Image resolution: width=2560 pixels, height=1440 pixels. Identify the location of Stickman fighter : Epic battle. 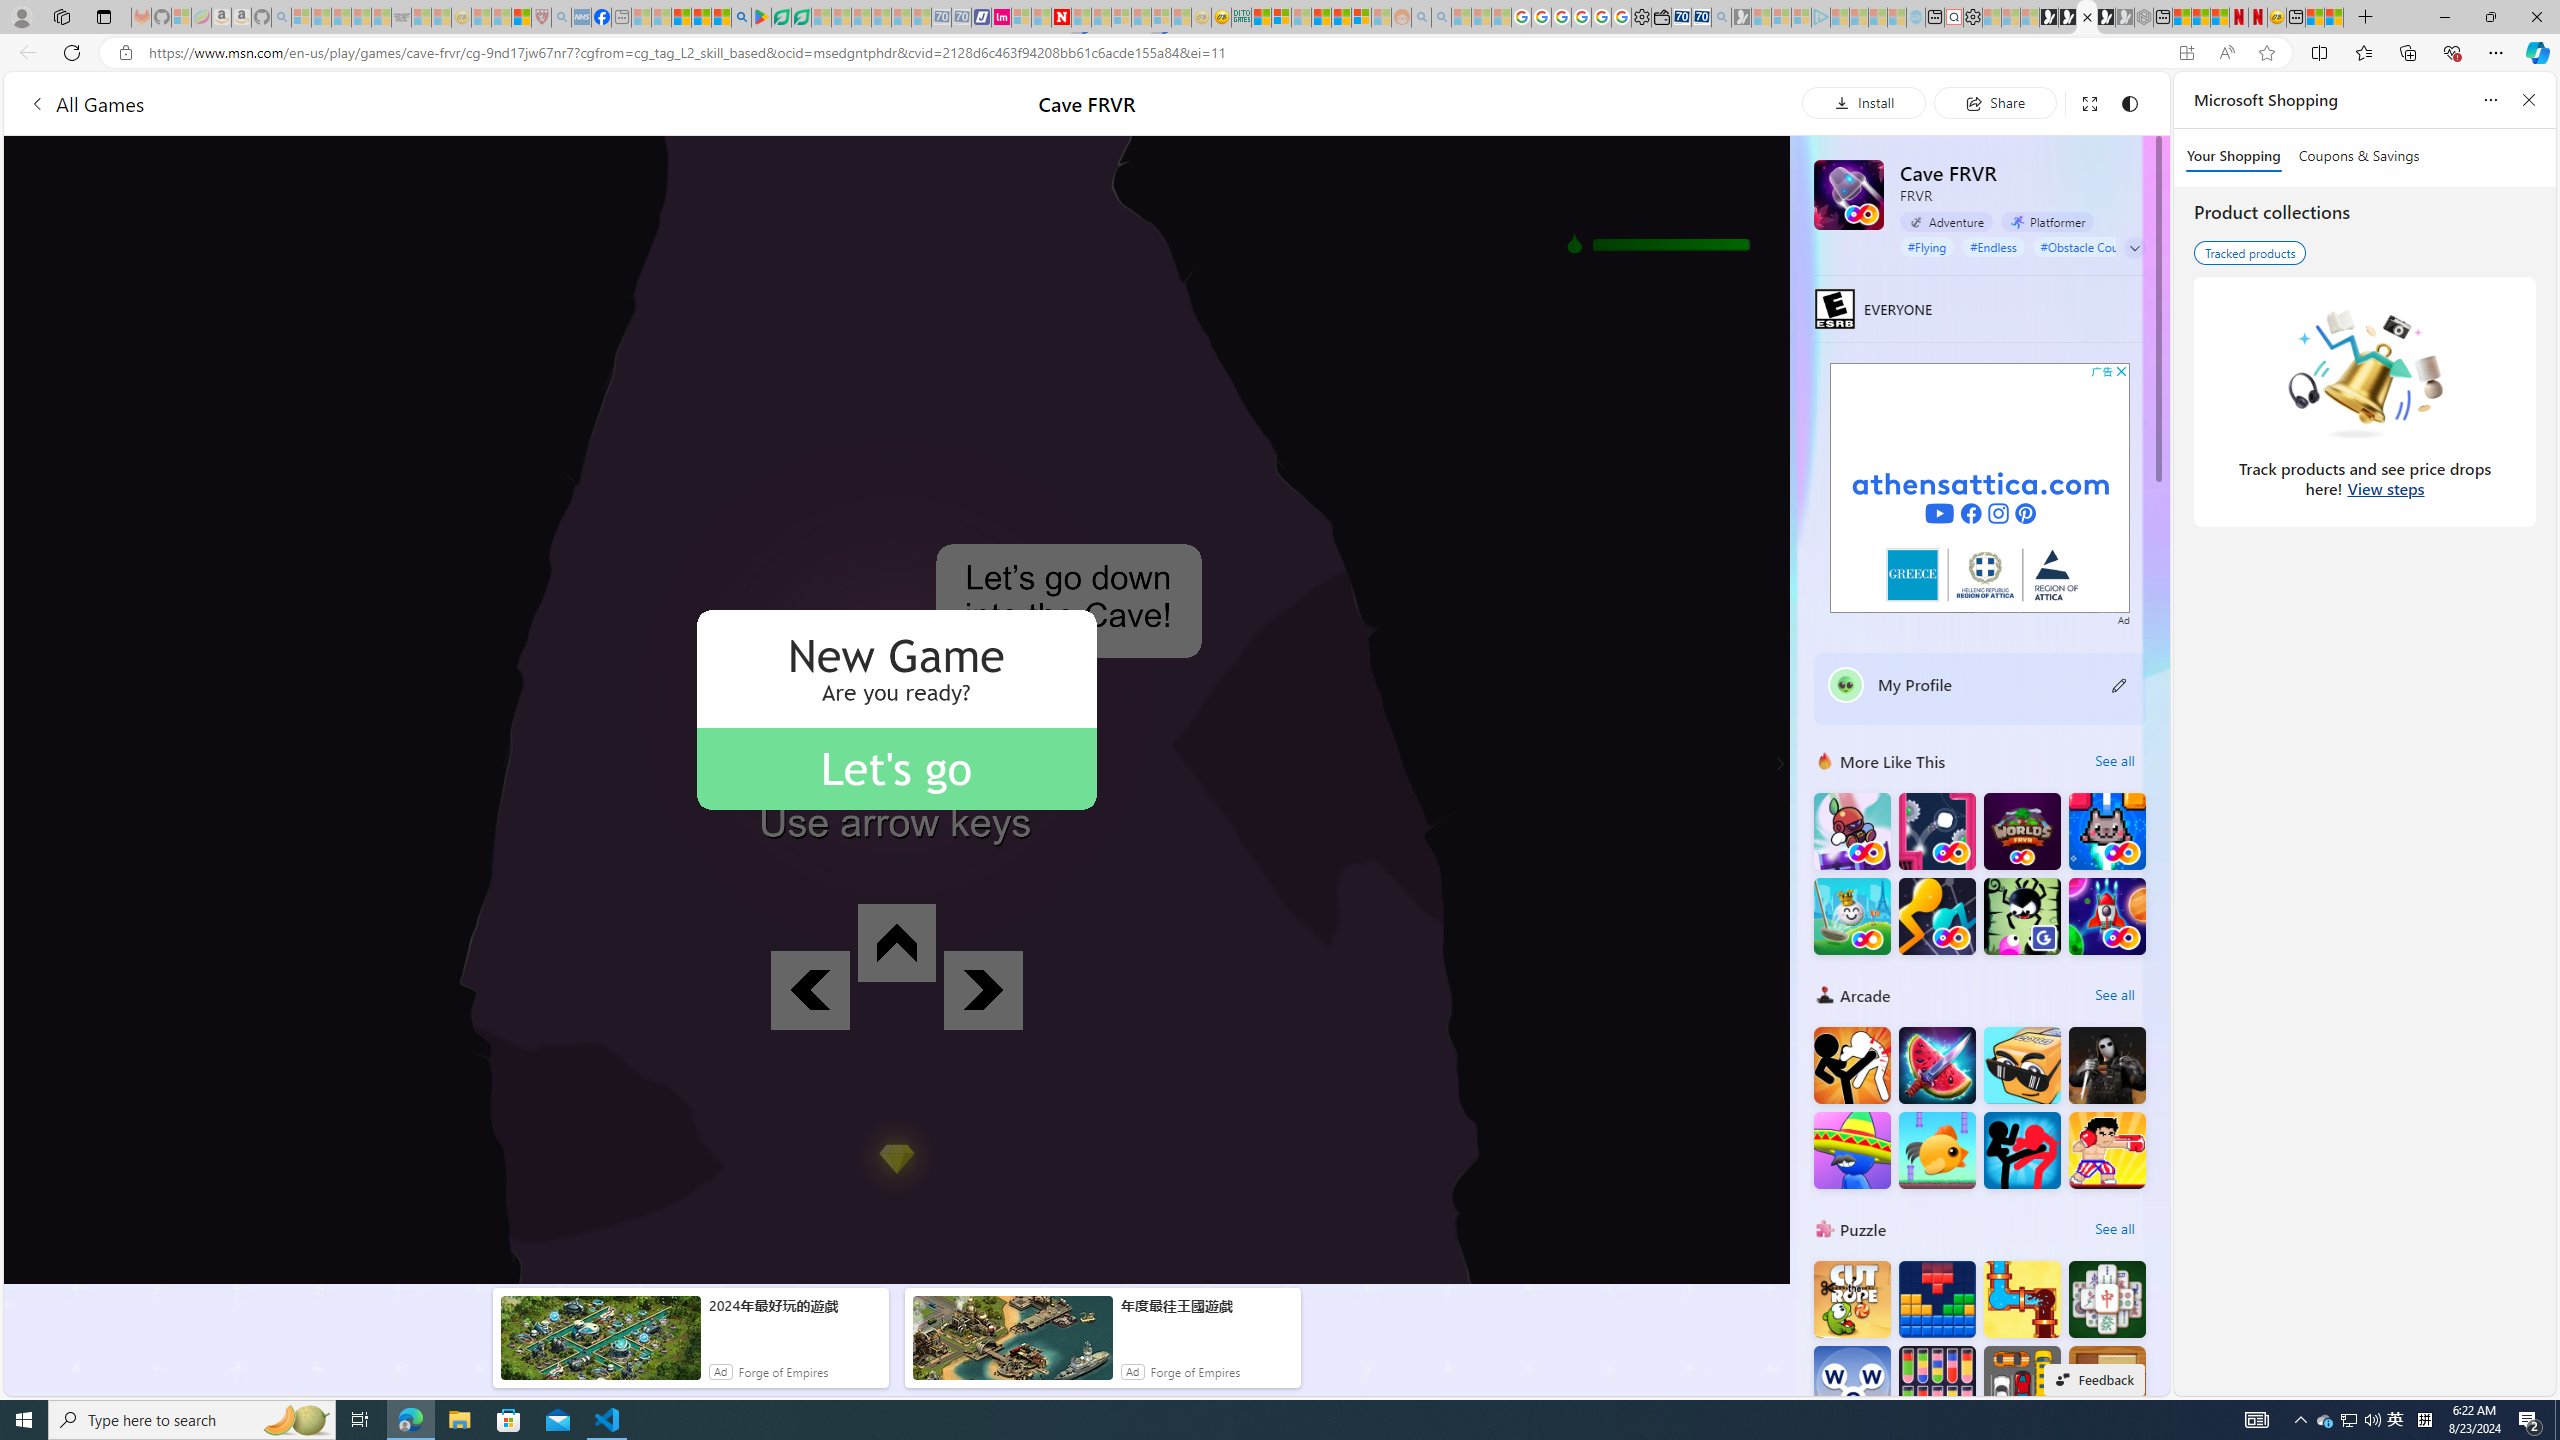
(2022, 1150).